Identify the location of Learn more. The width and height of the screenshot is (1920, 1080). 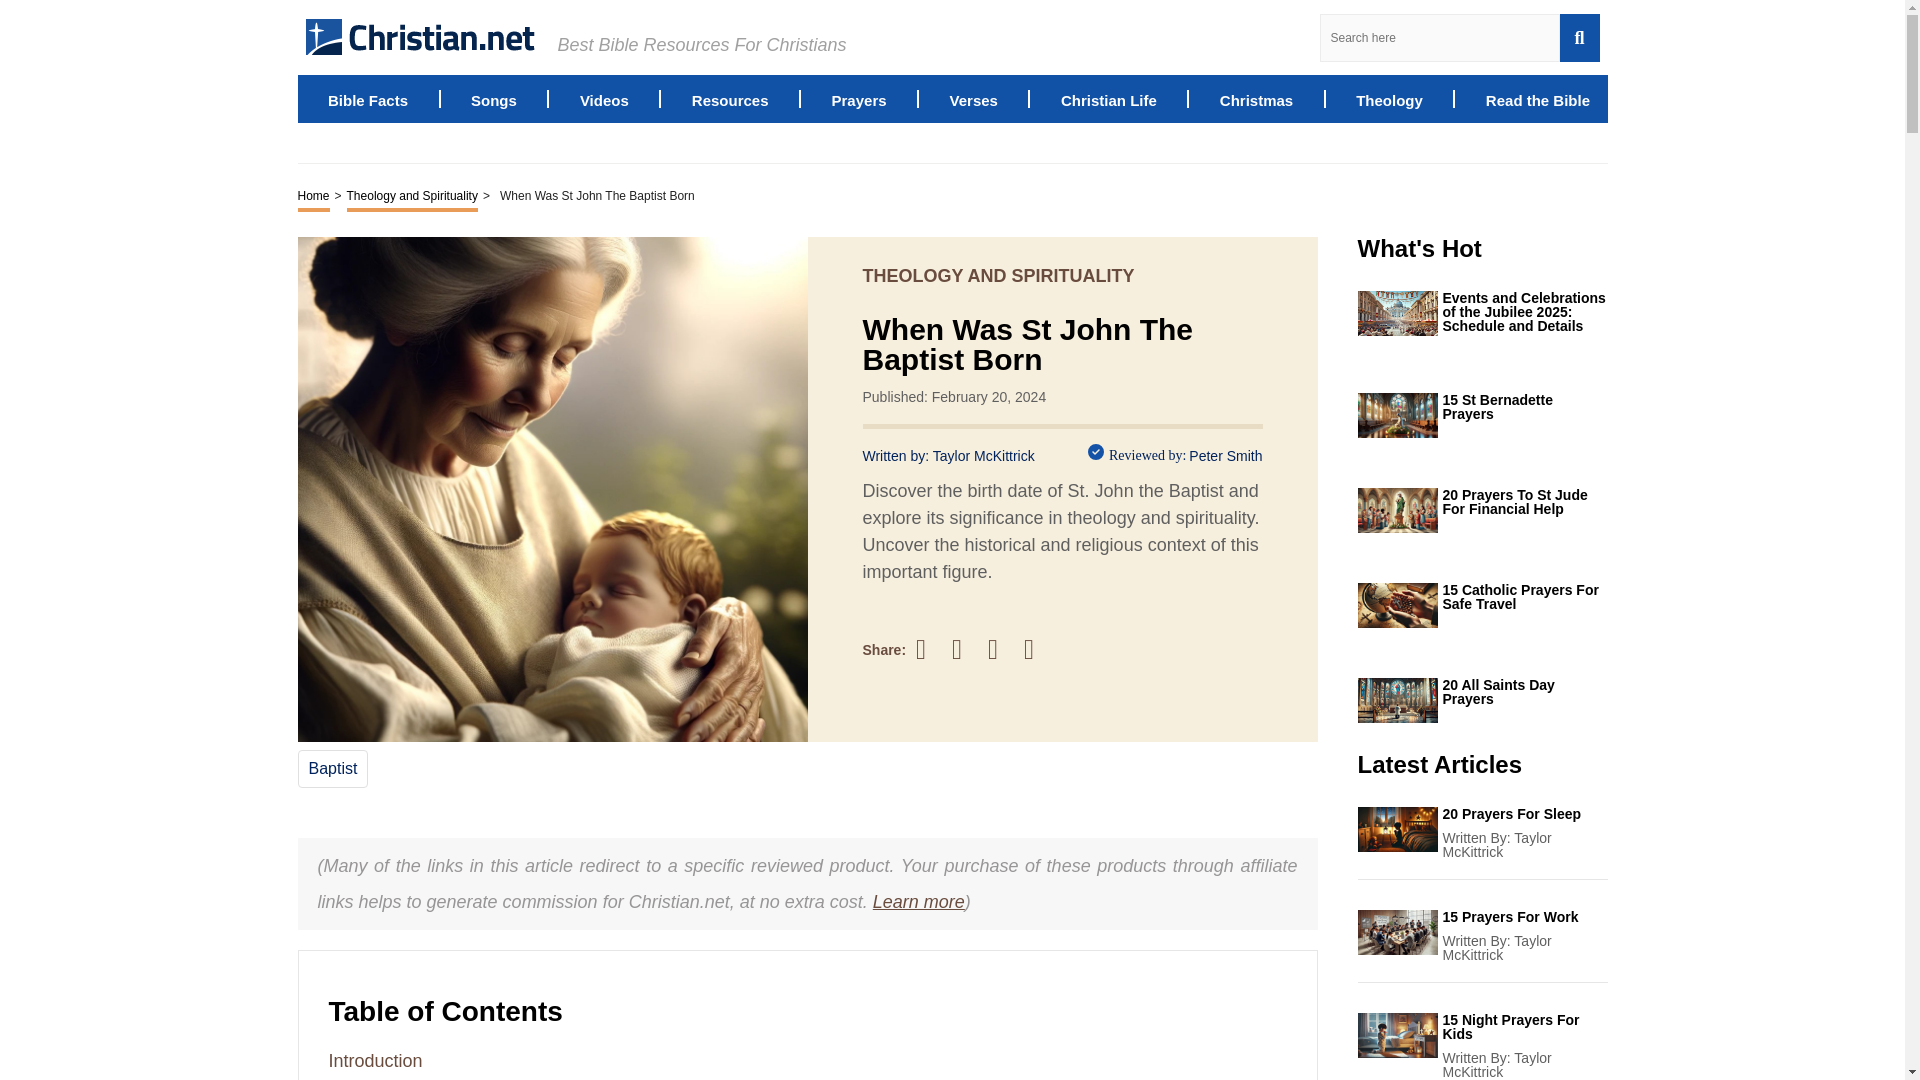
(919, 902).